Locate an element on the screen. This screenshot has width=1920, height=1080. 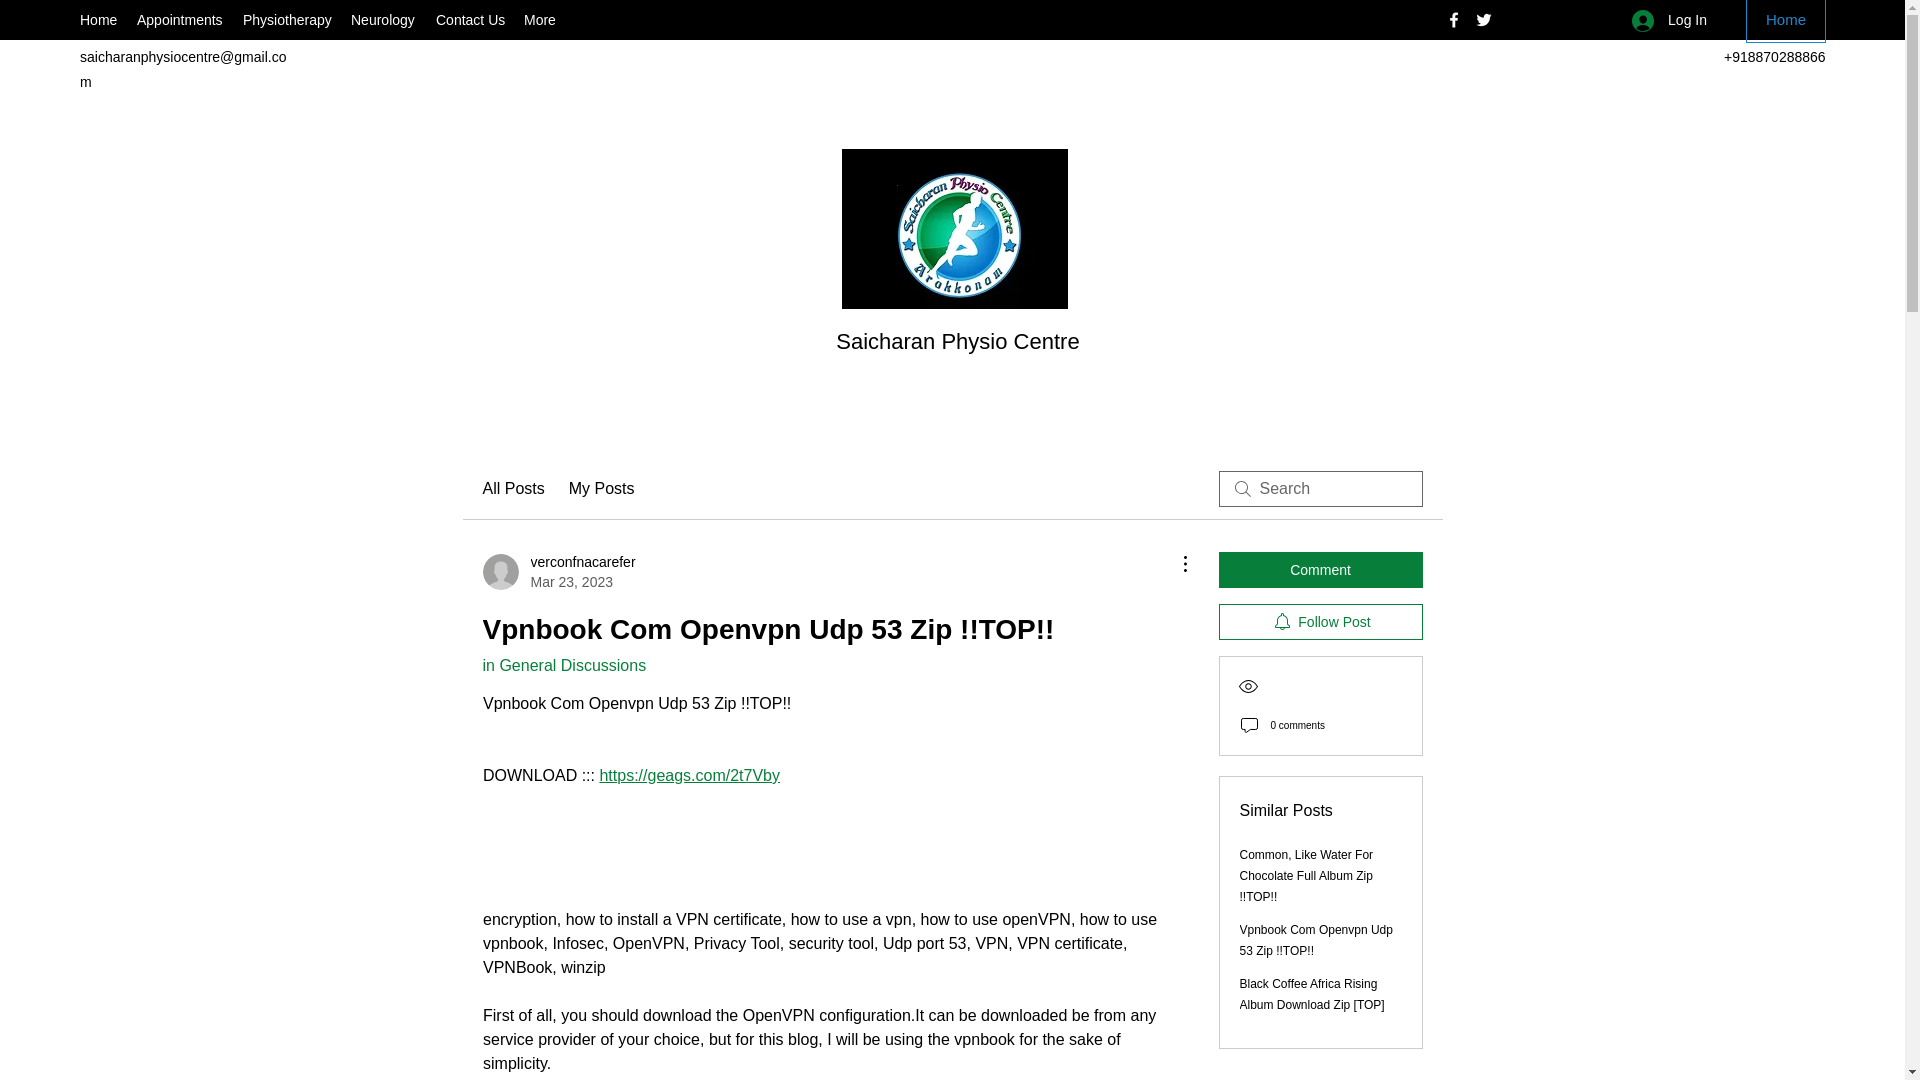
Follow Post is located at coordinates (1320, 622).